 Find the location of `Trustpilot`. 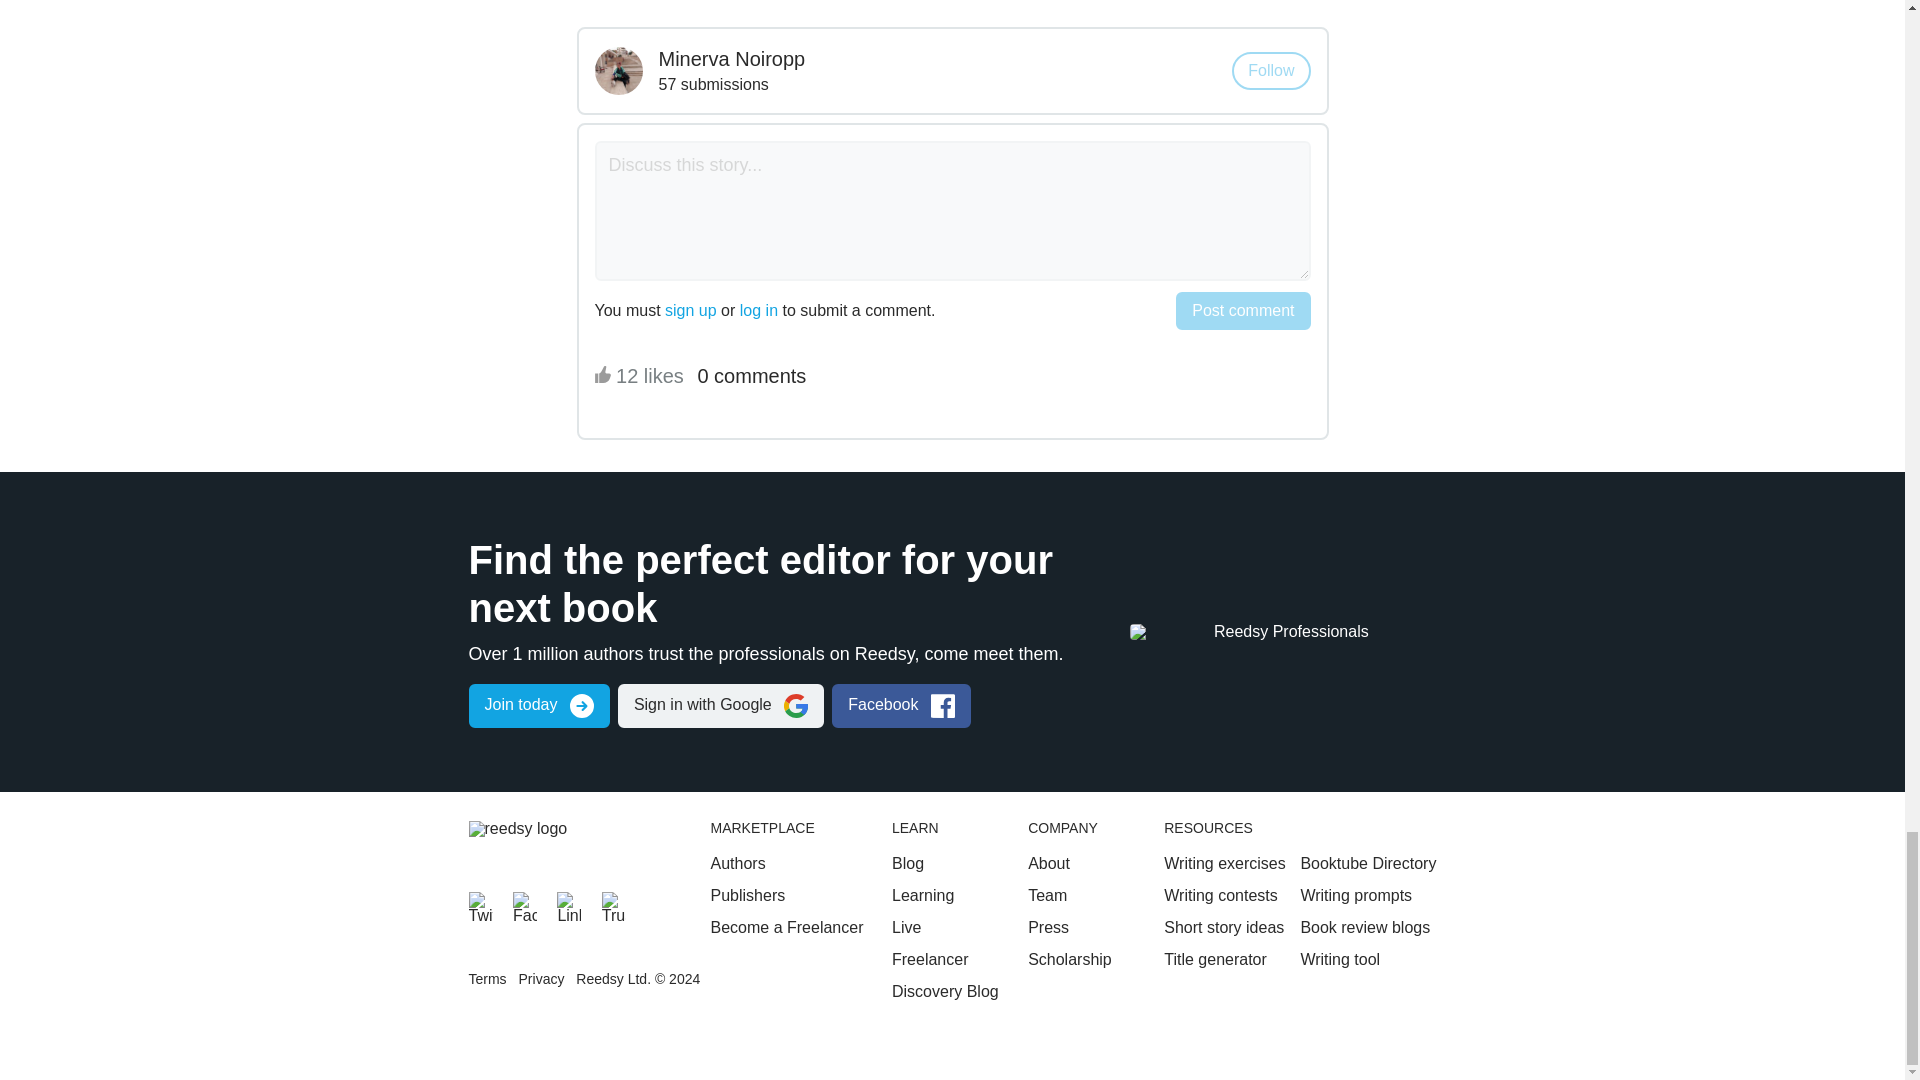

Trustpilot is located at coordinates (614, 904).